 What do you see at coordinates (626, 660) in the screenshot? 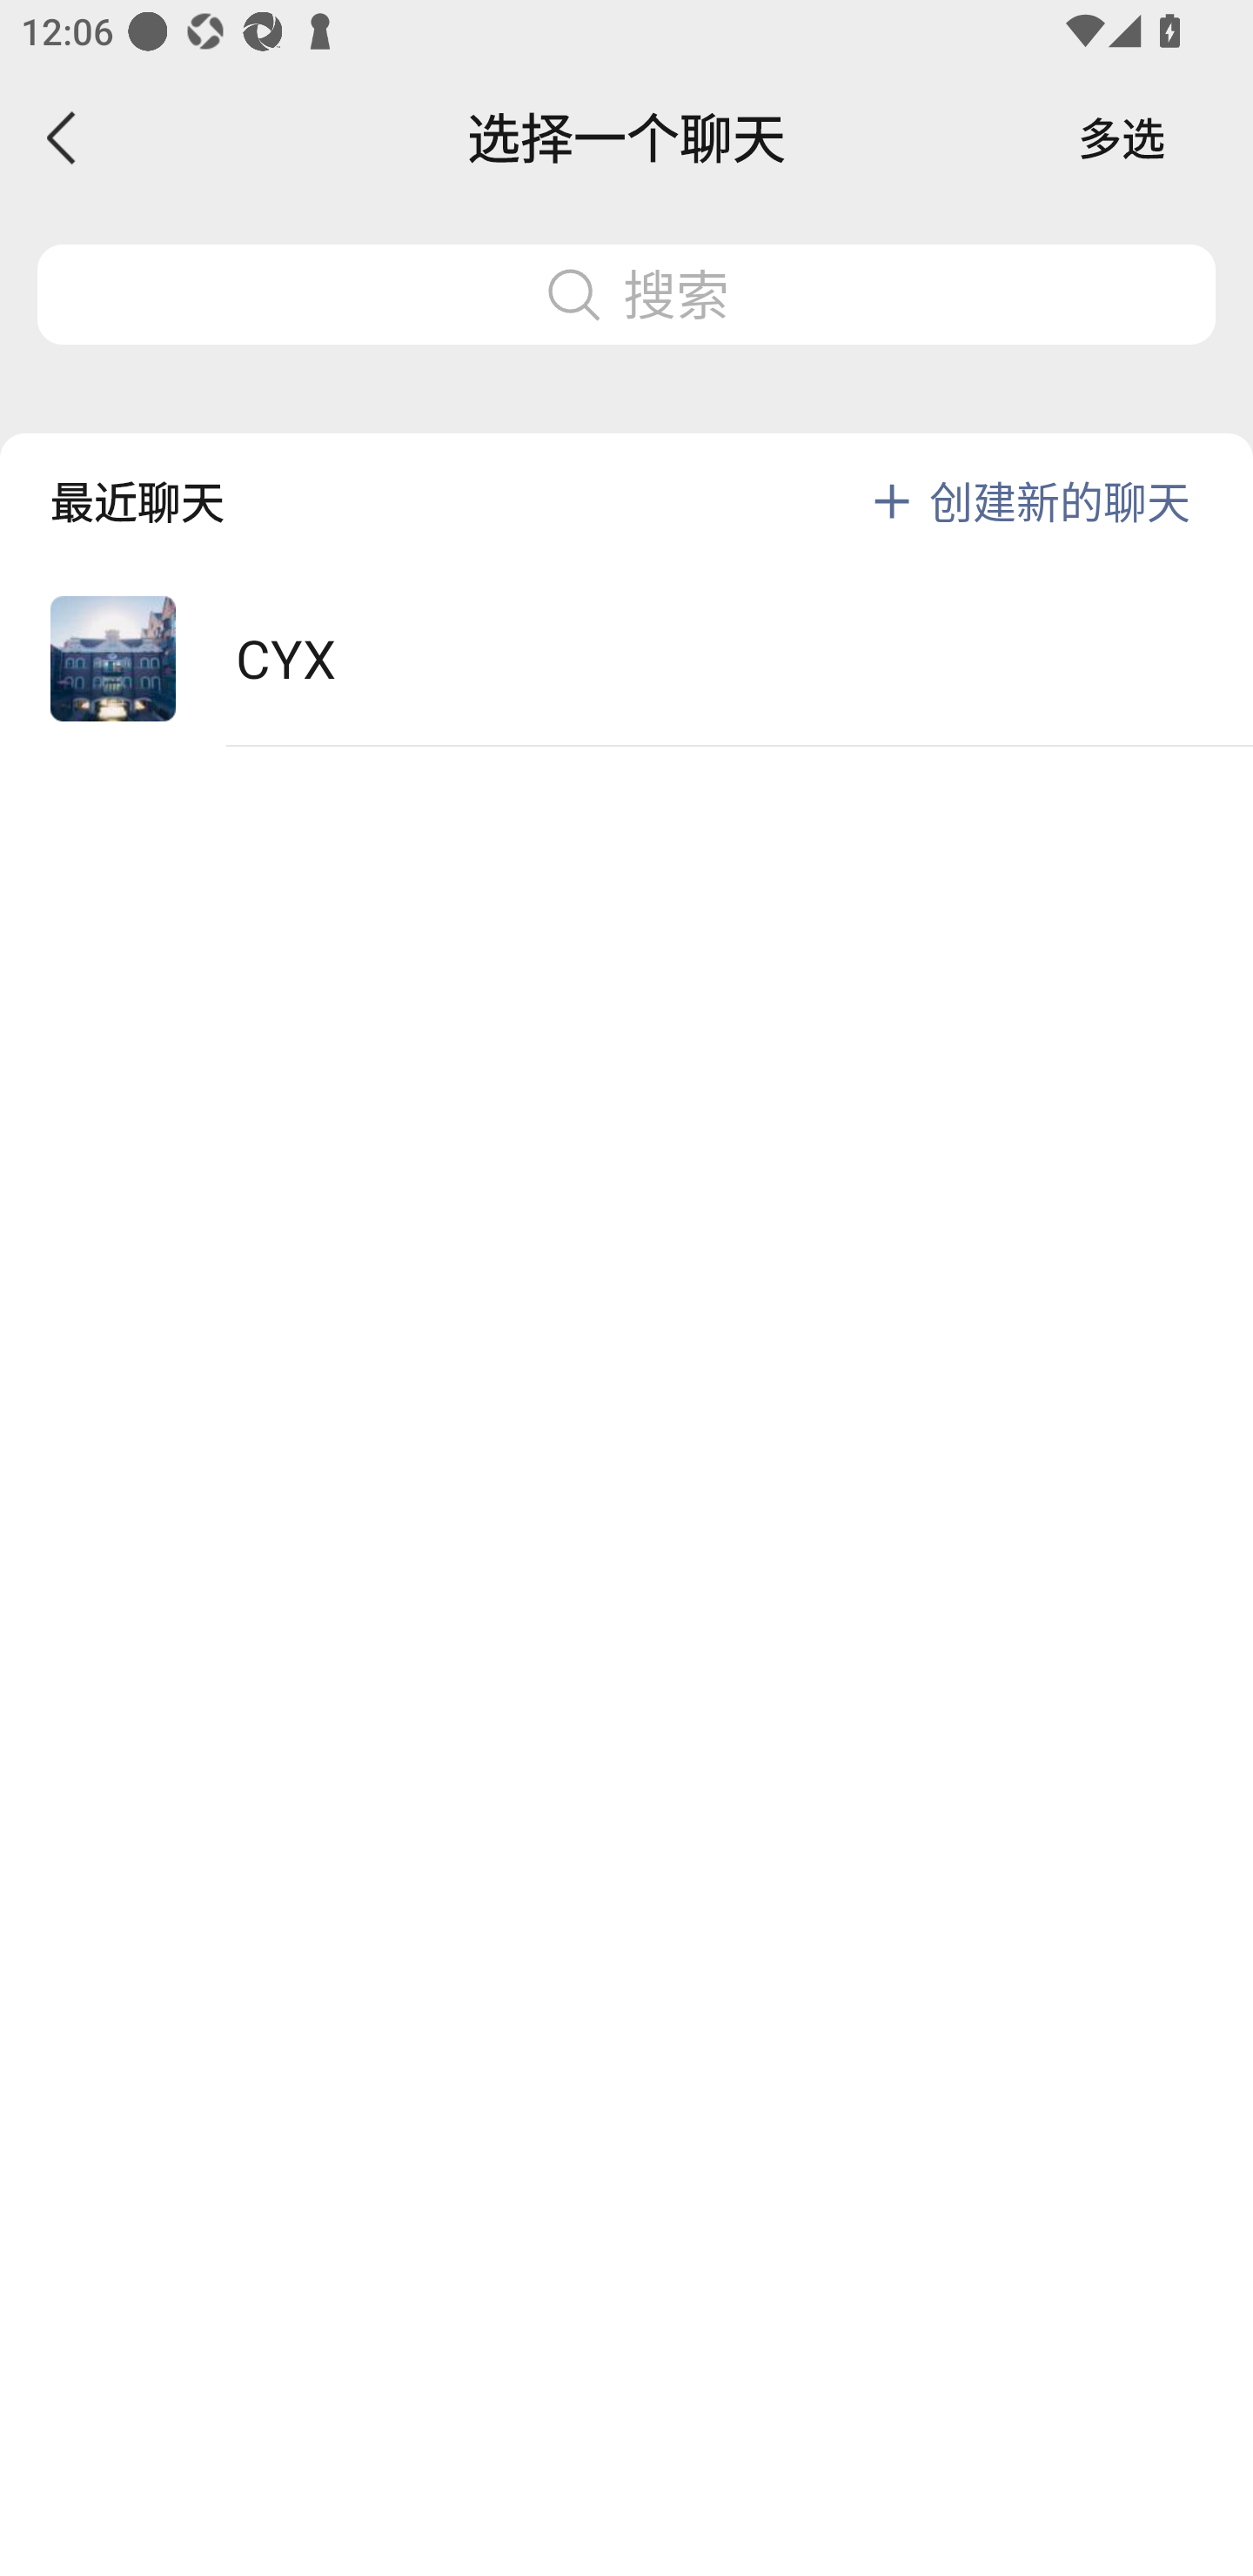
I see `CYX` at bounding box center [626, 660].